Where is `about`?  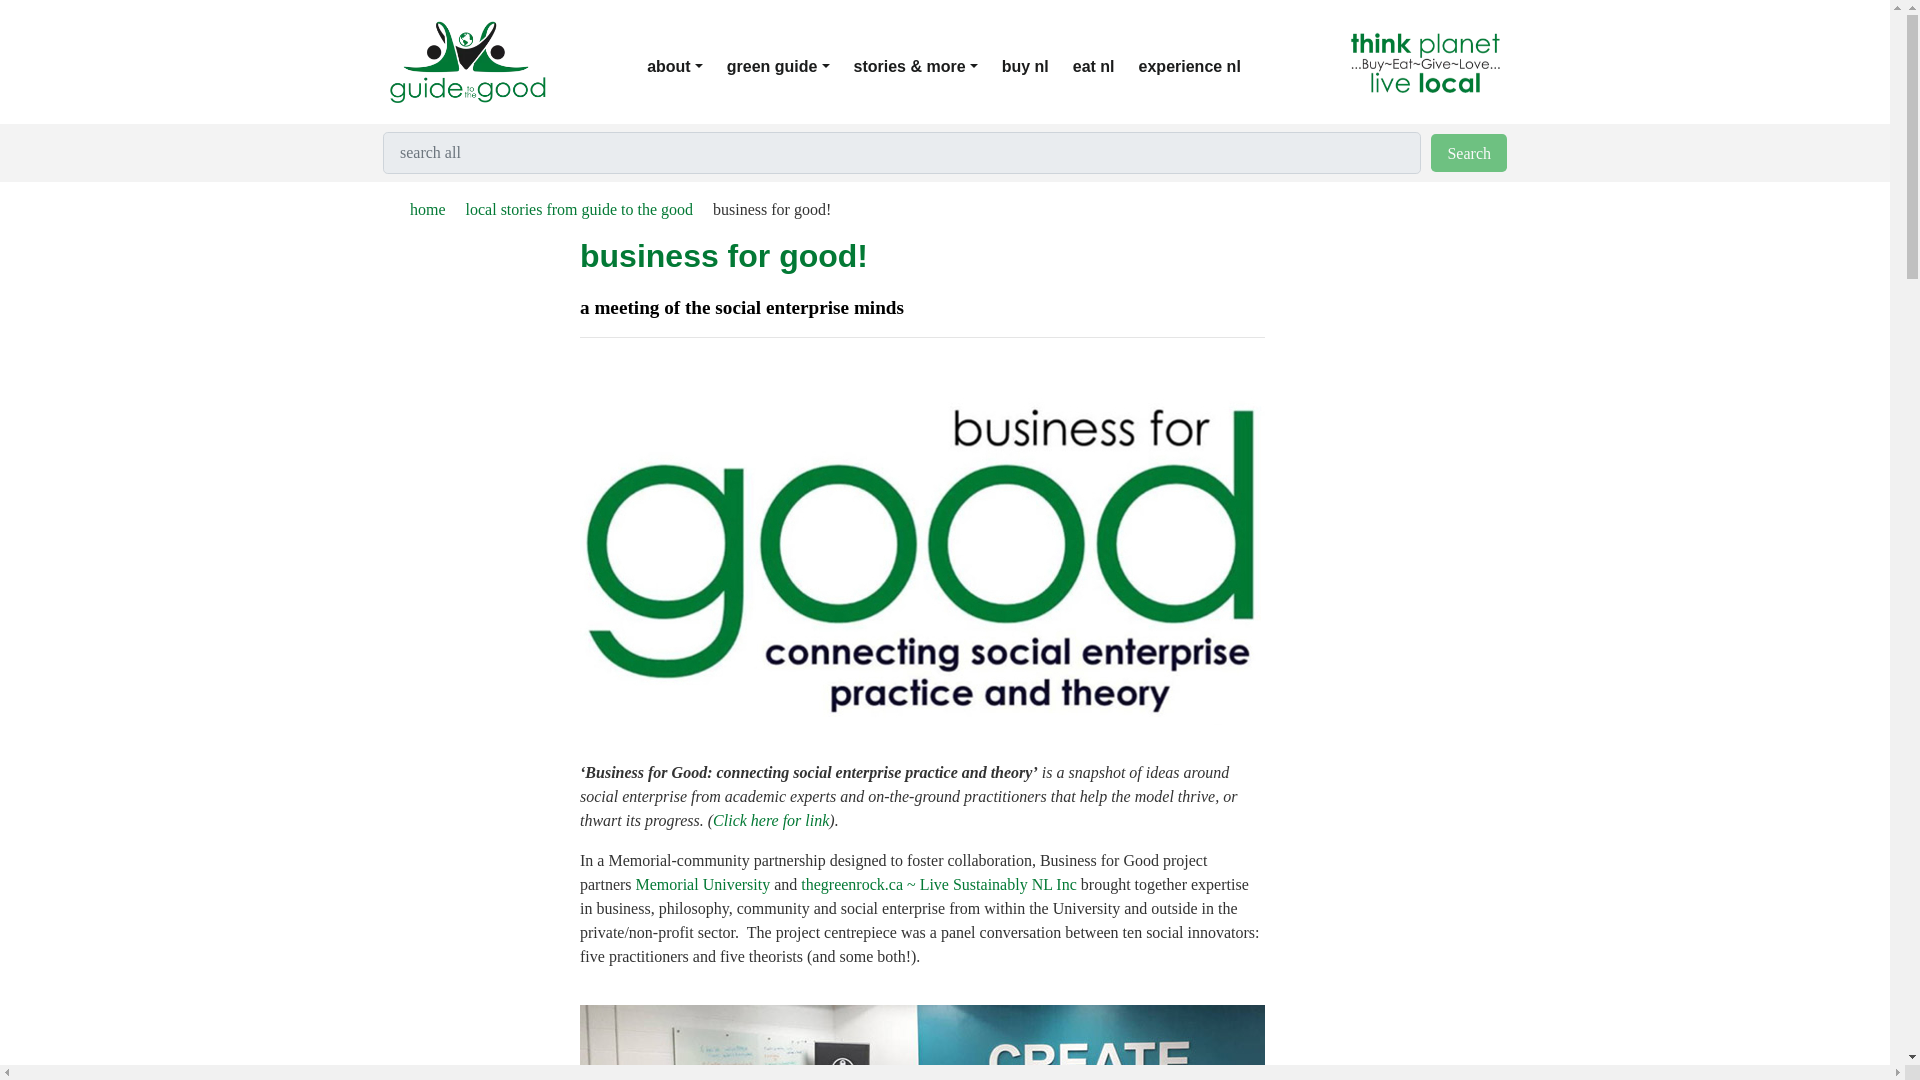
about is located at coordinates (687, 67).